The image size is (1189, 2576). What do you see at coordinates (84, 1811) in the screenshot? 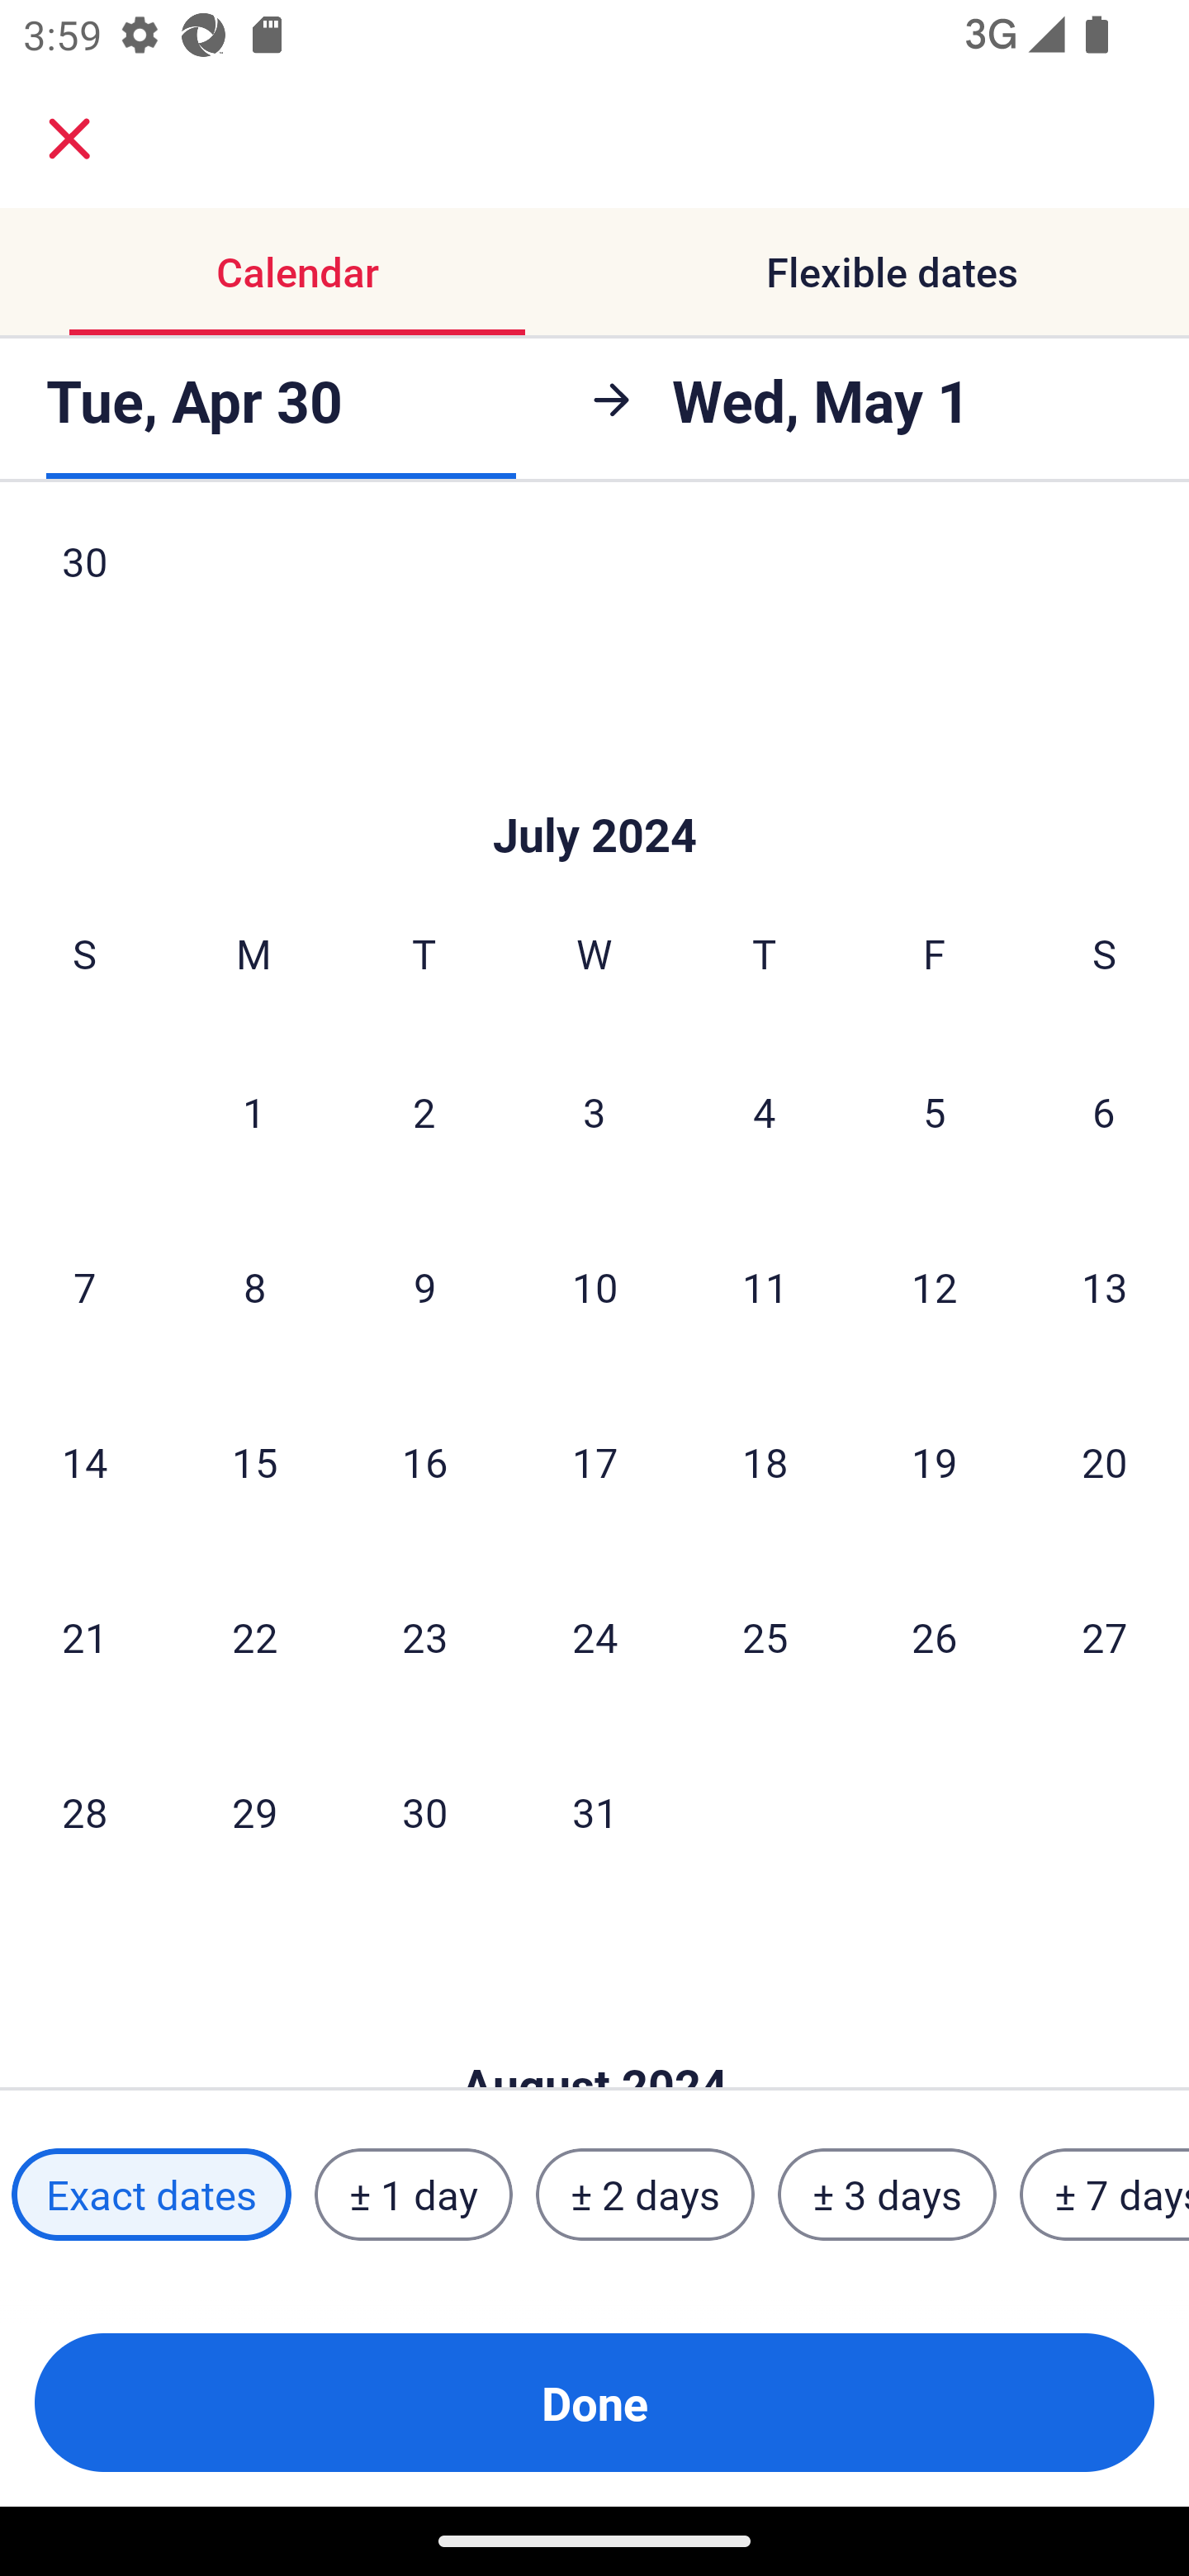
I see `28 Sunday, July 28, 2024` at bounding box center [84, 1811].